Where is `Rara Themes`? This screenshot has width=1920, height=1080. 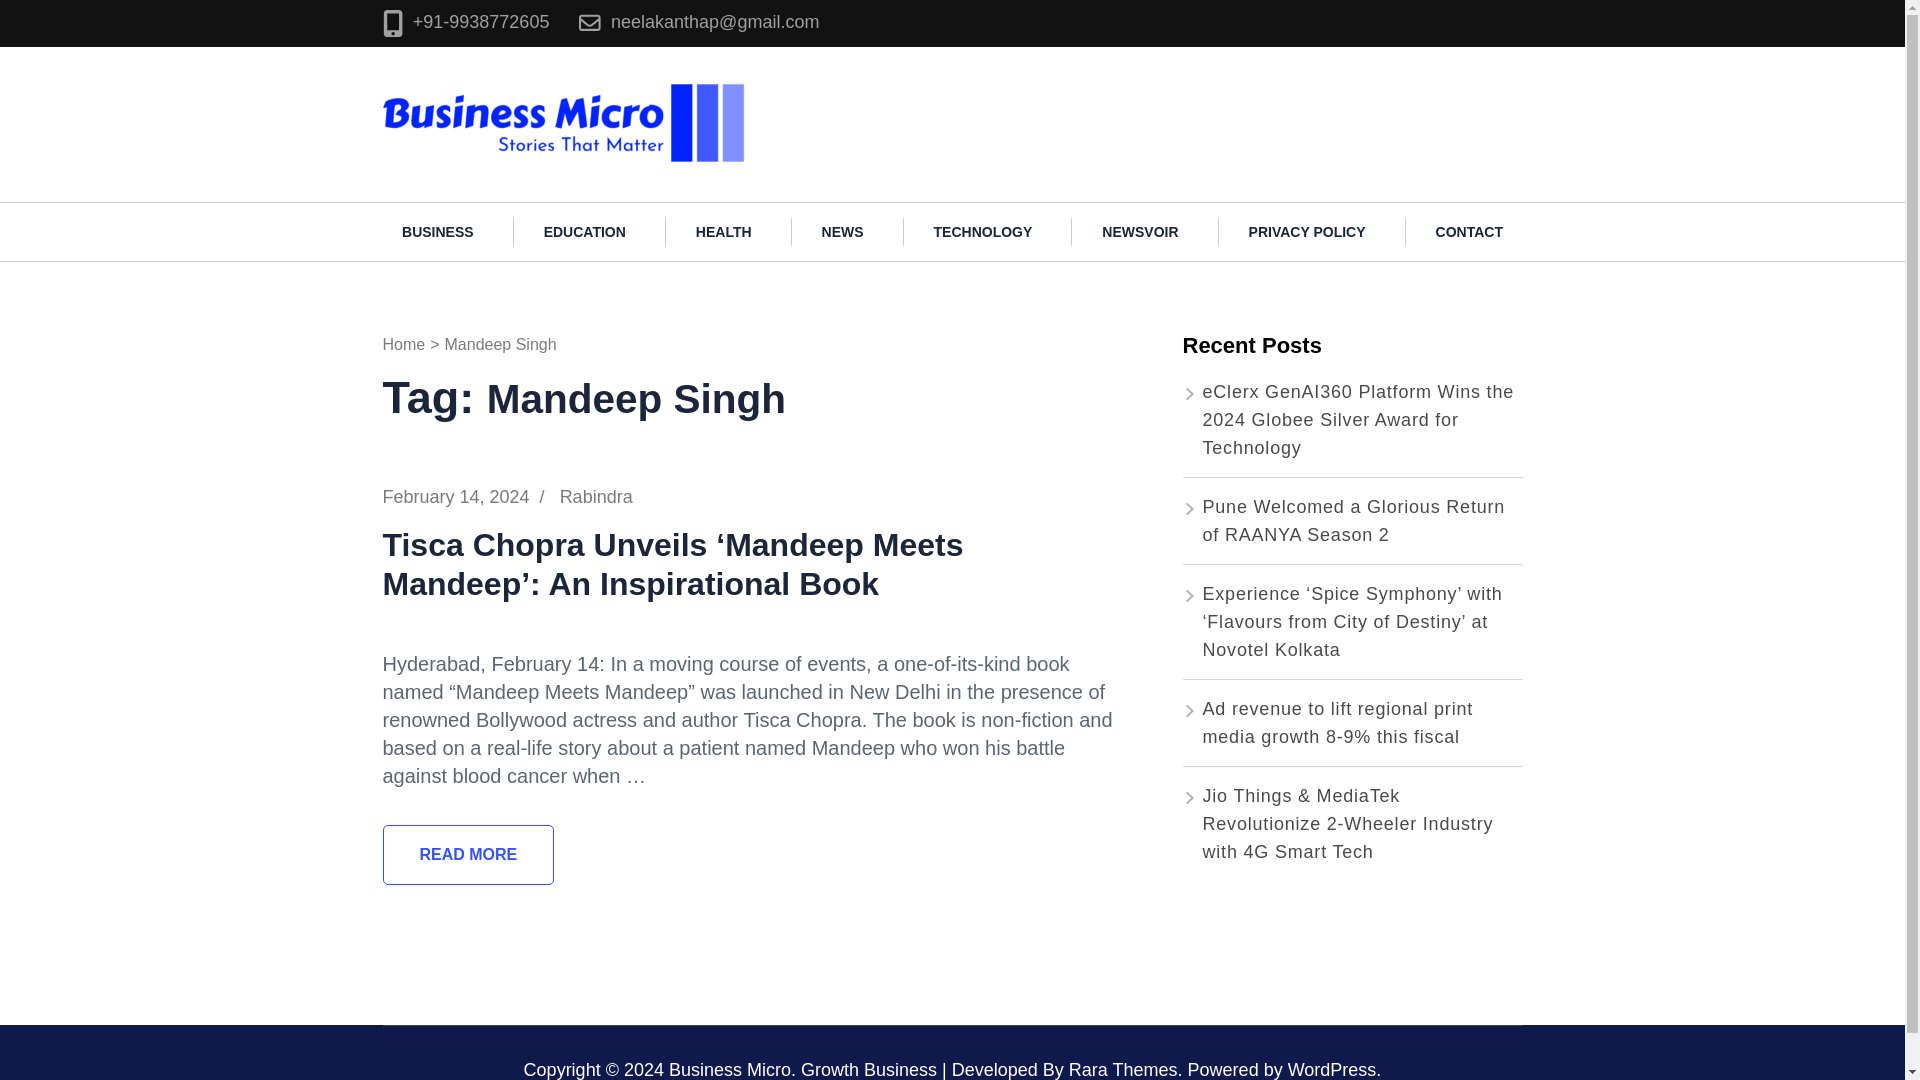
Rara Themes is located at coordinates (1124, 1070).